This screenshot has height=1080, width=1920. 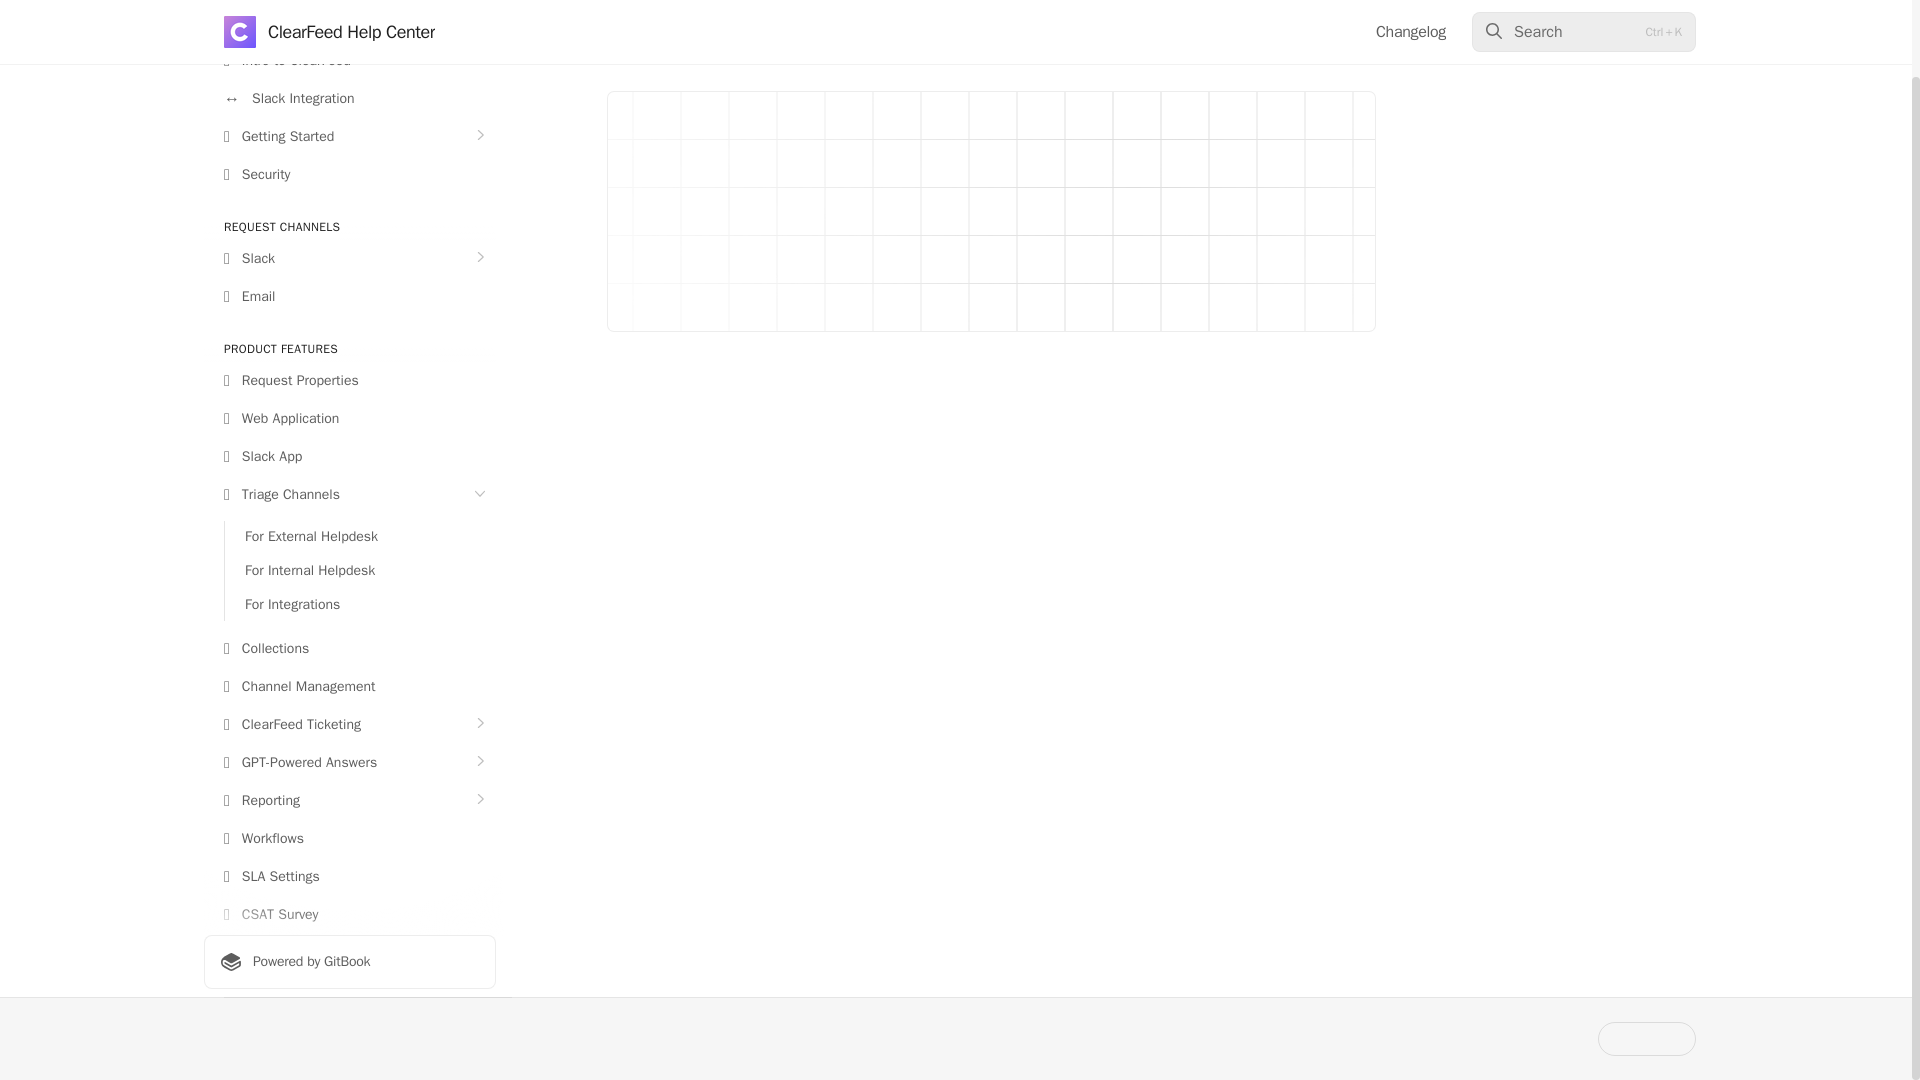 I want to click on For Integrations, so click(x=360, y=604).